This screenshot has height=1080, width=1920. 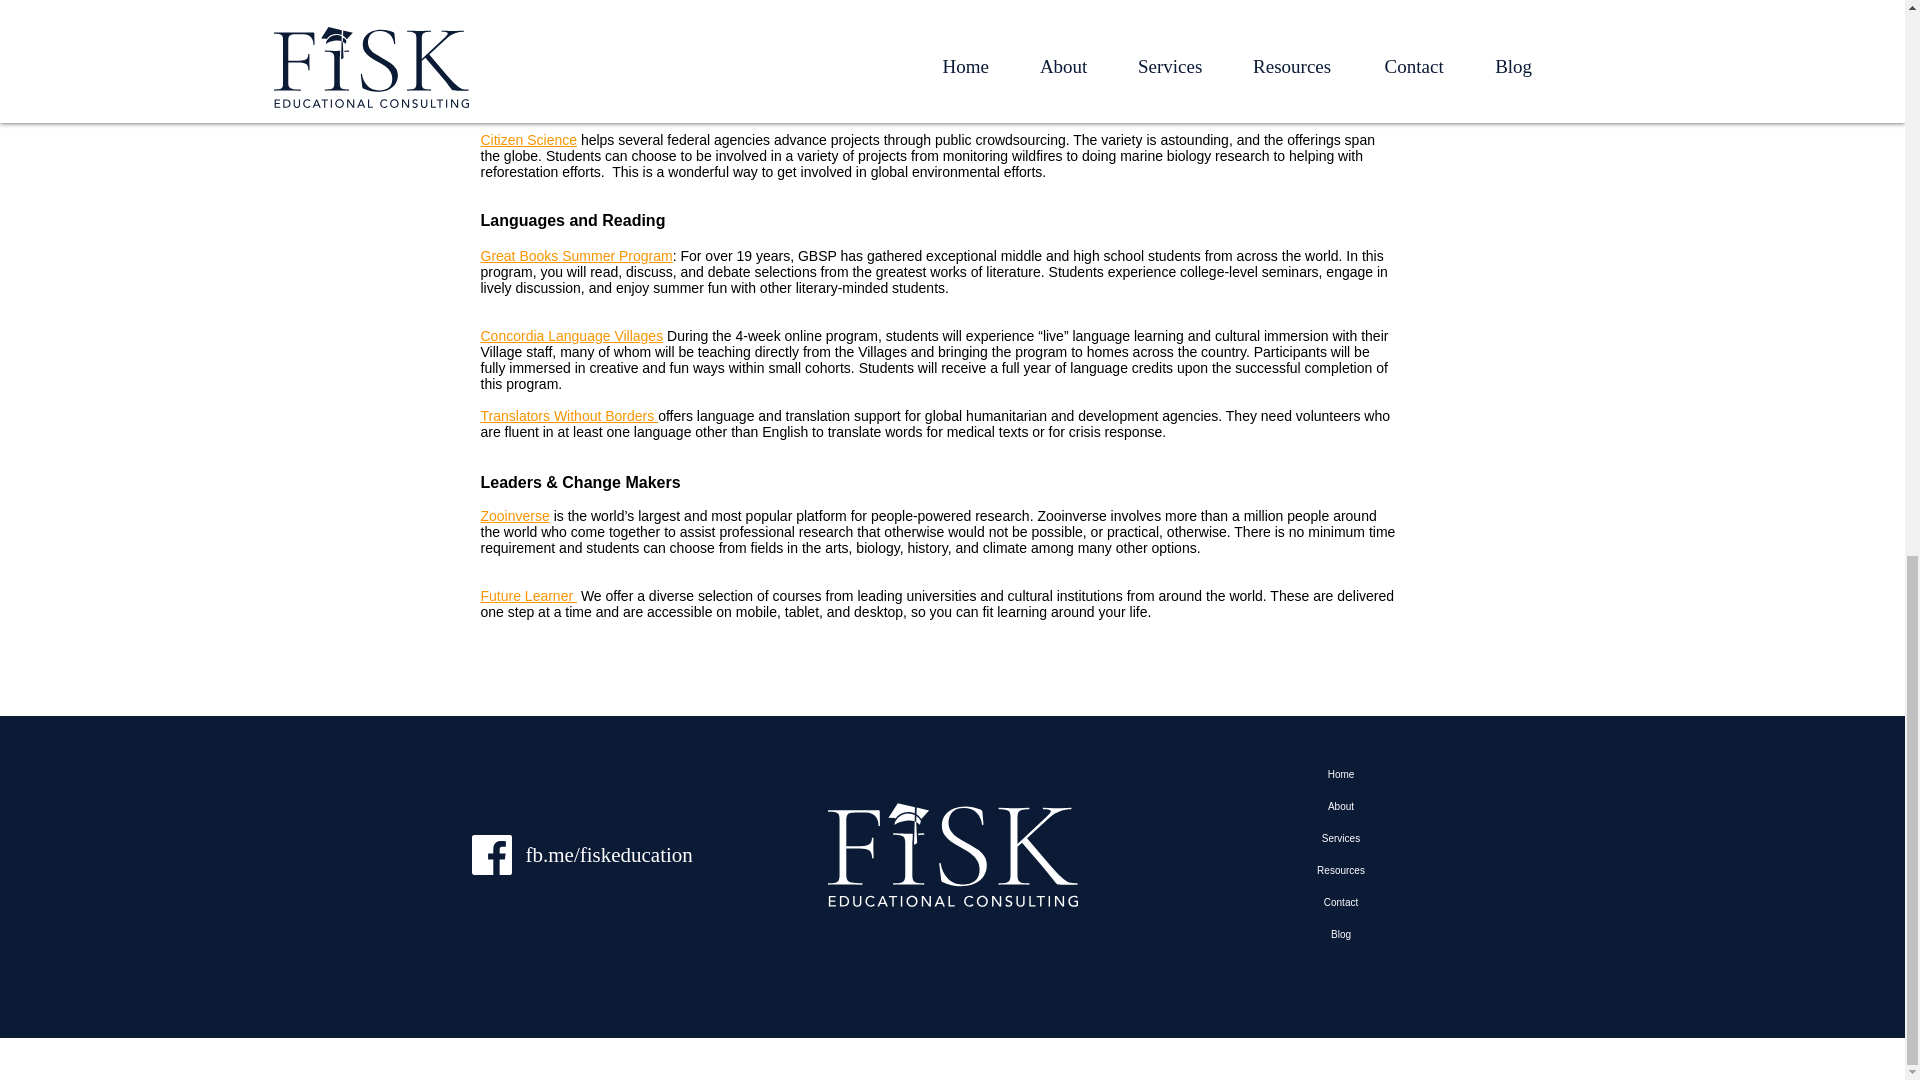 What do you see at coordinates (528, 139) in the screenshot?
I see `Citizen Science` at bounding box center [528, 139].